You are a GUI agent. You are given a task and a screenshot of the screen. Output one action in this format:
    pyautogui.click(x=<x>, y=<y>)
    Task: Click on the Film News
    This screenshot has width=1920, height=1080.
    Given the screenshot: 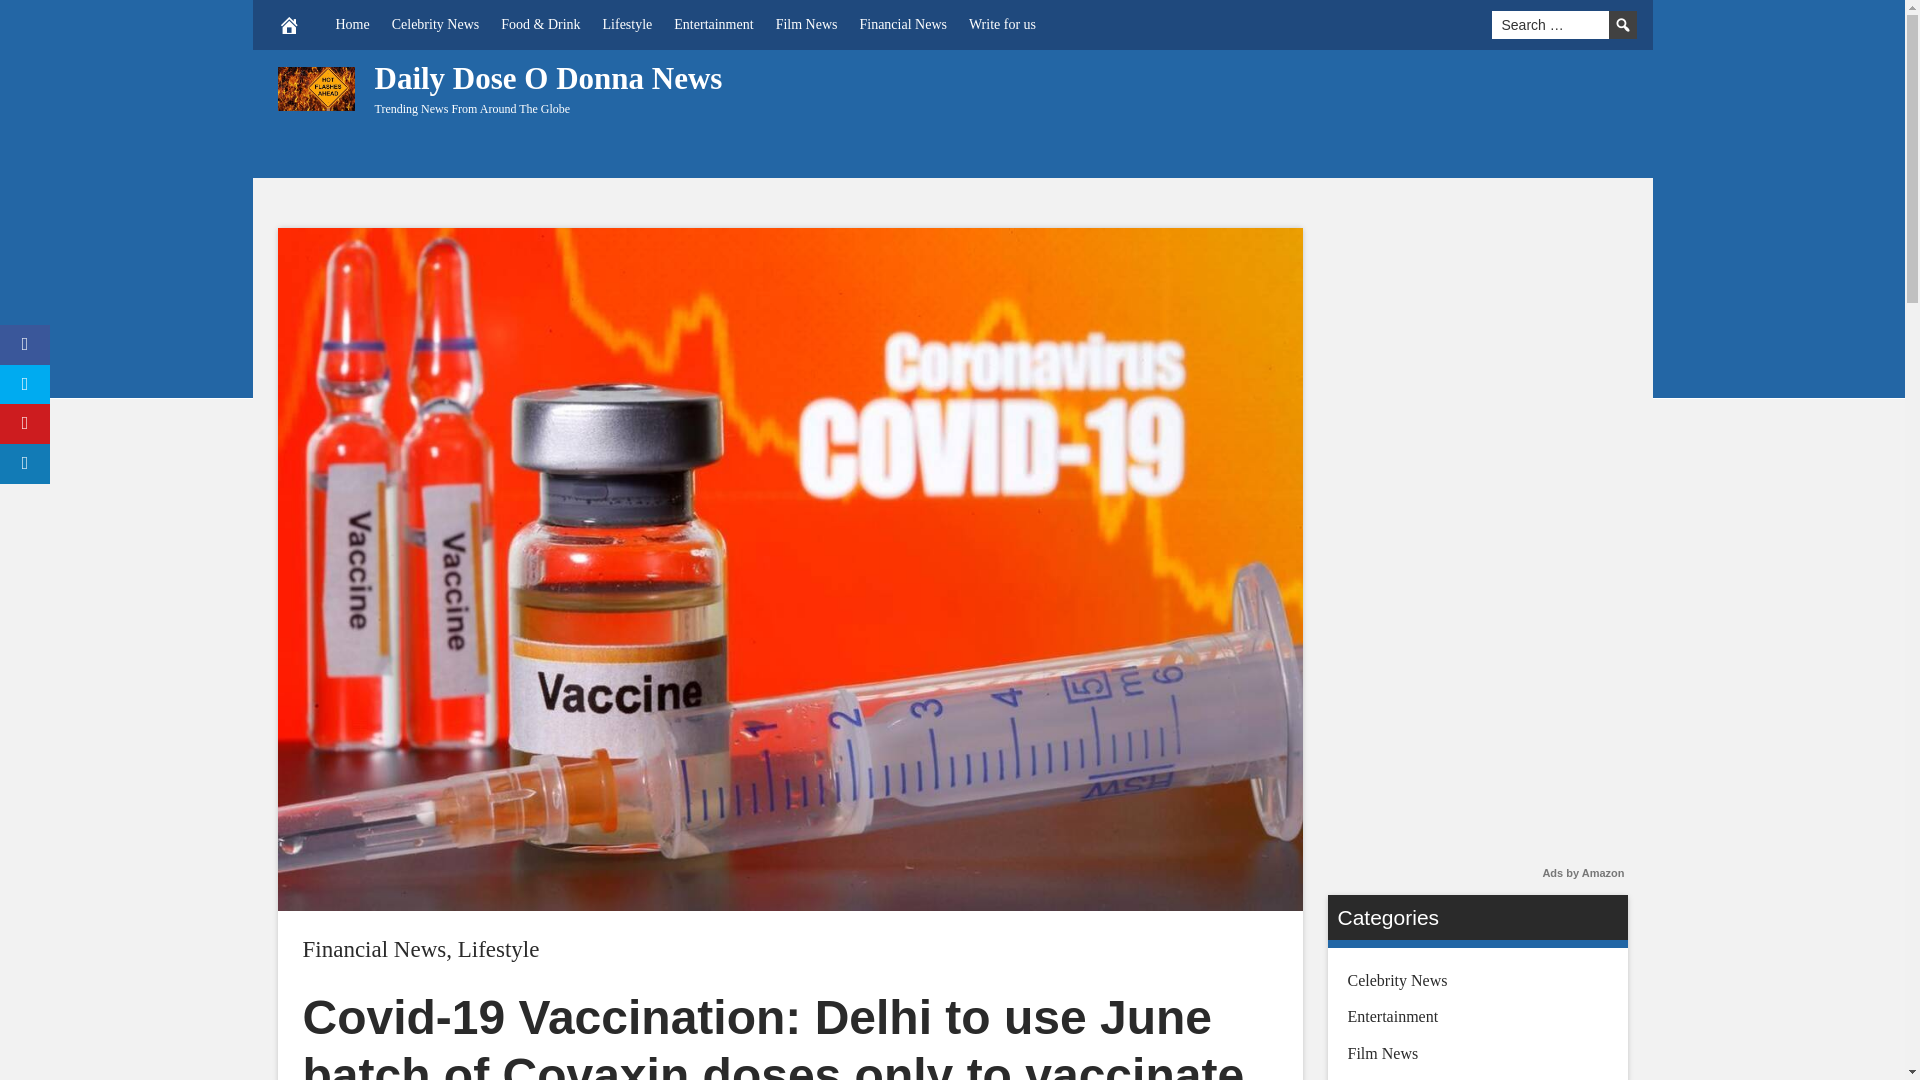 What is the action you would take?
    pyautogui.click(x=806, y=24)
    